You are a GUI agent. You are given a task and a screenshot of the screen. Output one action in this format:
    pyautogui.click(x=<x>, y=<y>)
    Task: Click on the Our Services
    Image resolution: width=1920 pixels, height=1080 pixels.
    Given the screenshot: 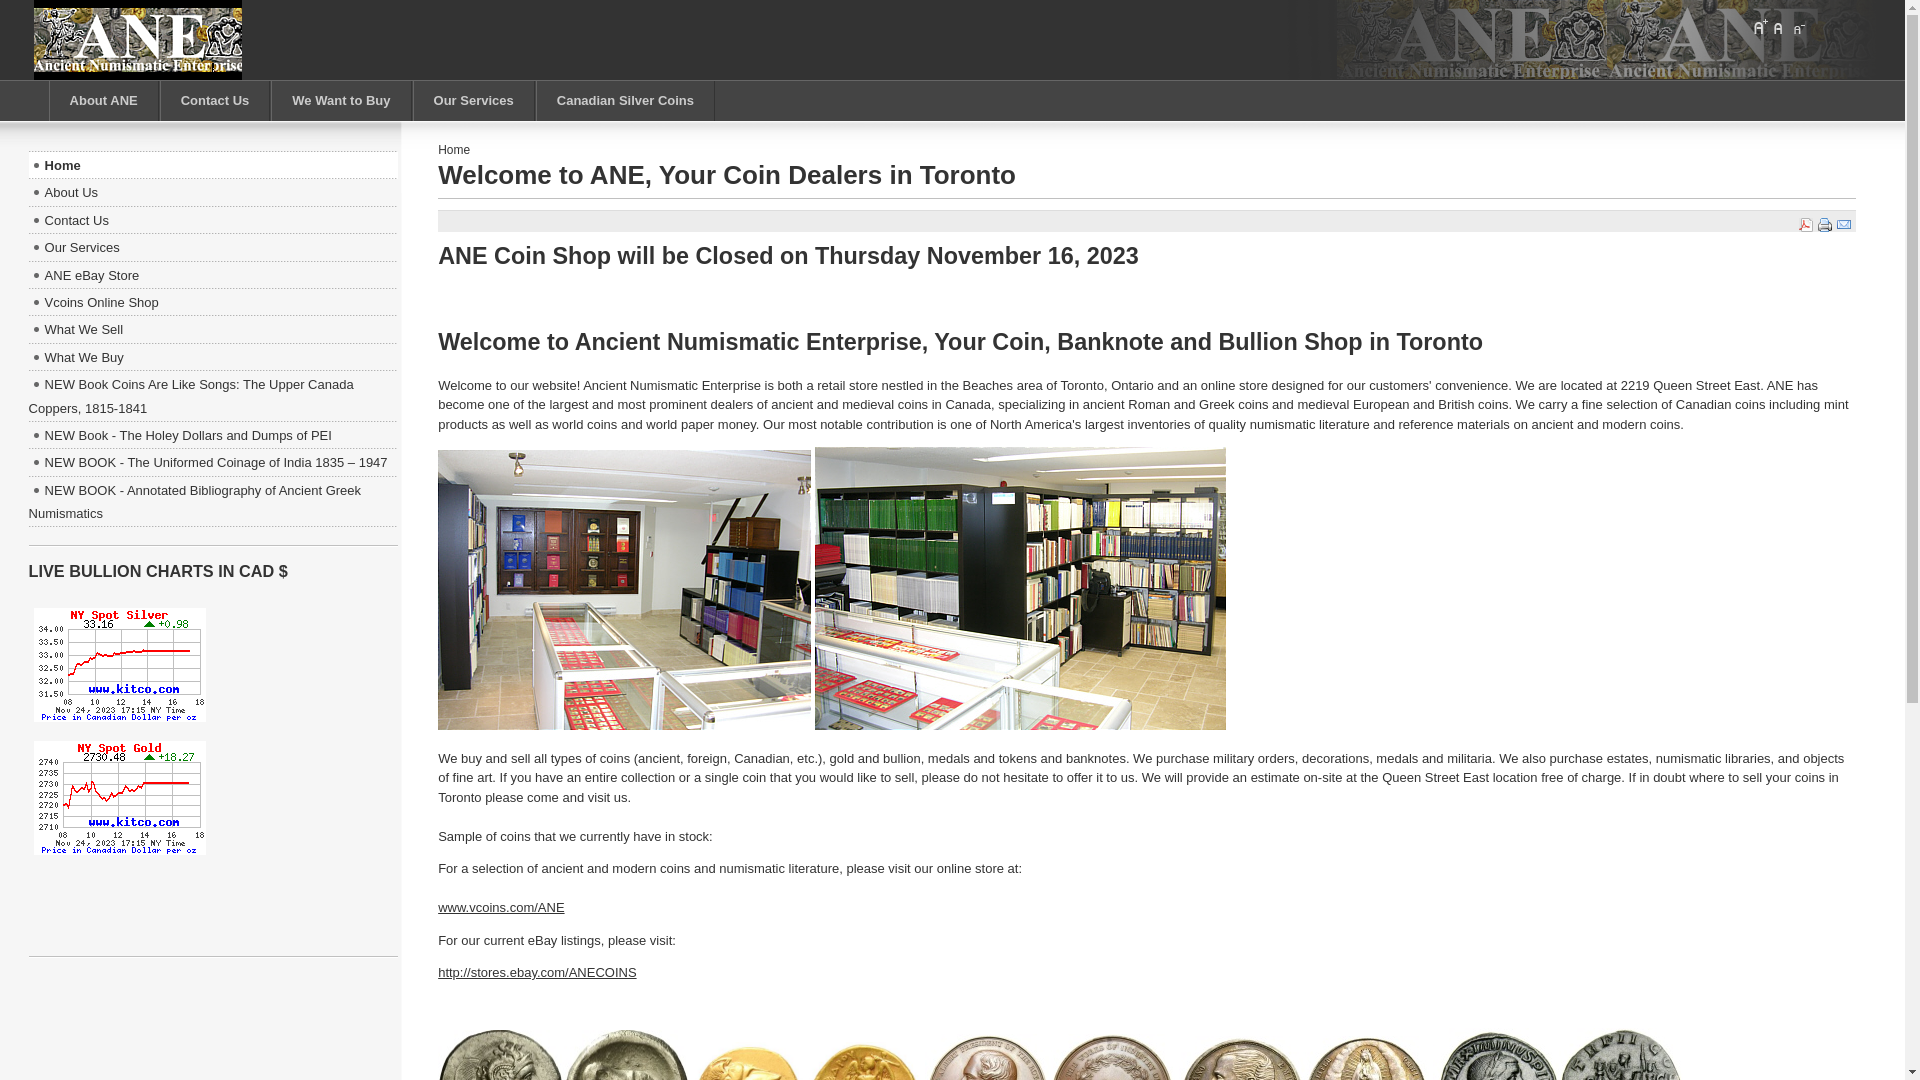 What is the action you would take?
    pyautogui.click(x=474, y=101)
    